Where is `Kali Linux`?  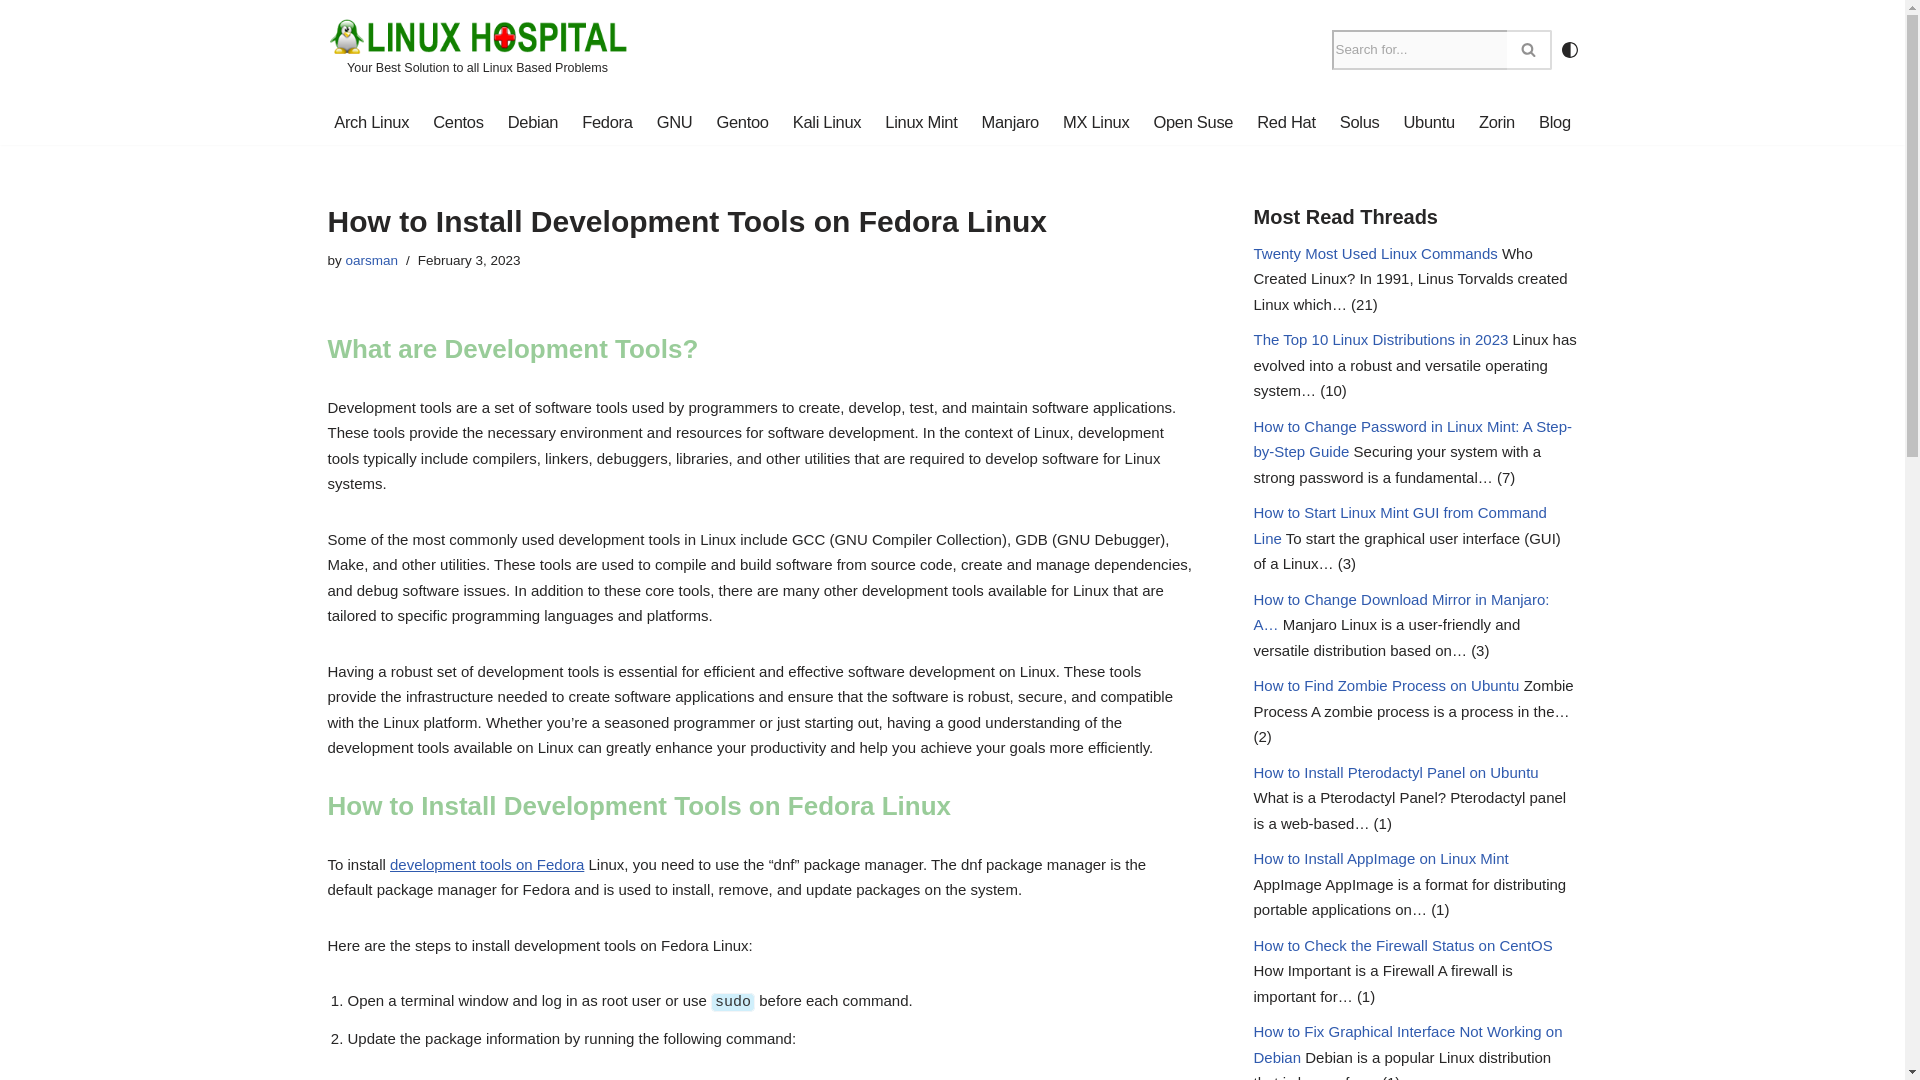 Kali Linux is located at coordinates (827, 122).